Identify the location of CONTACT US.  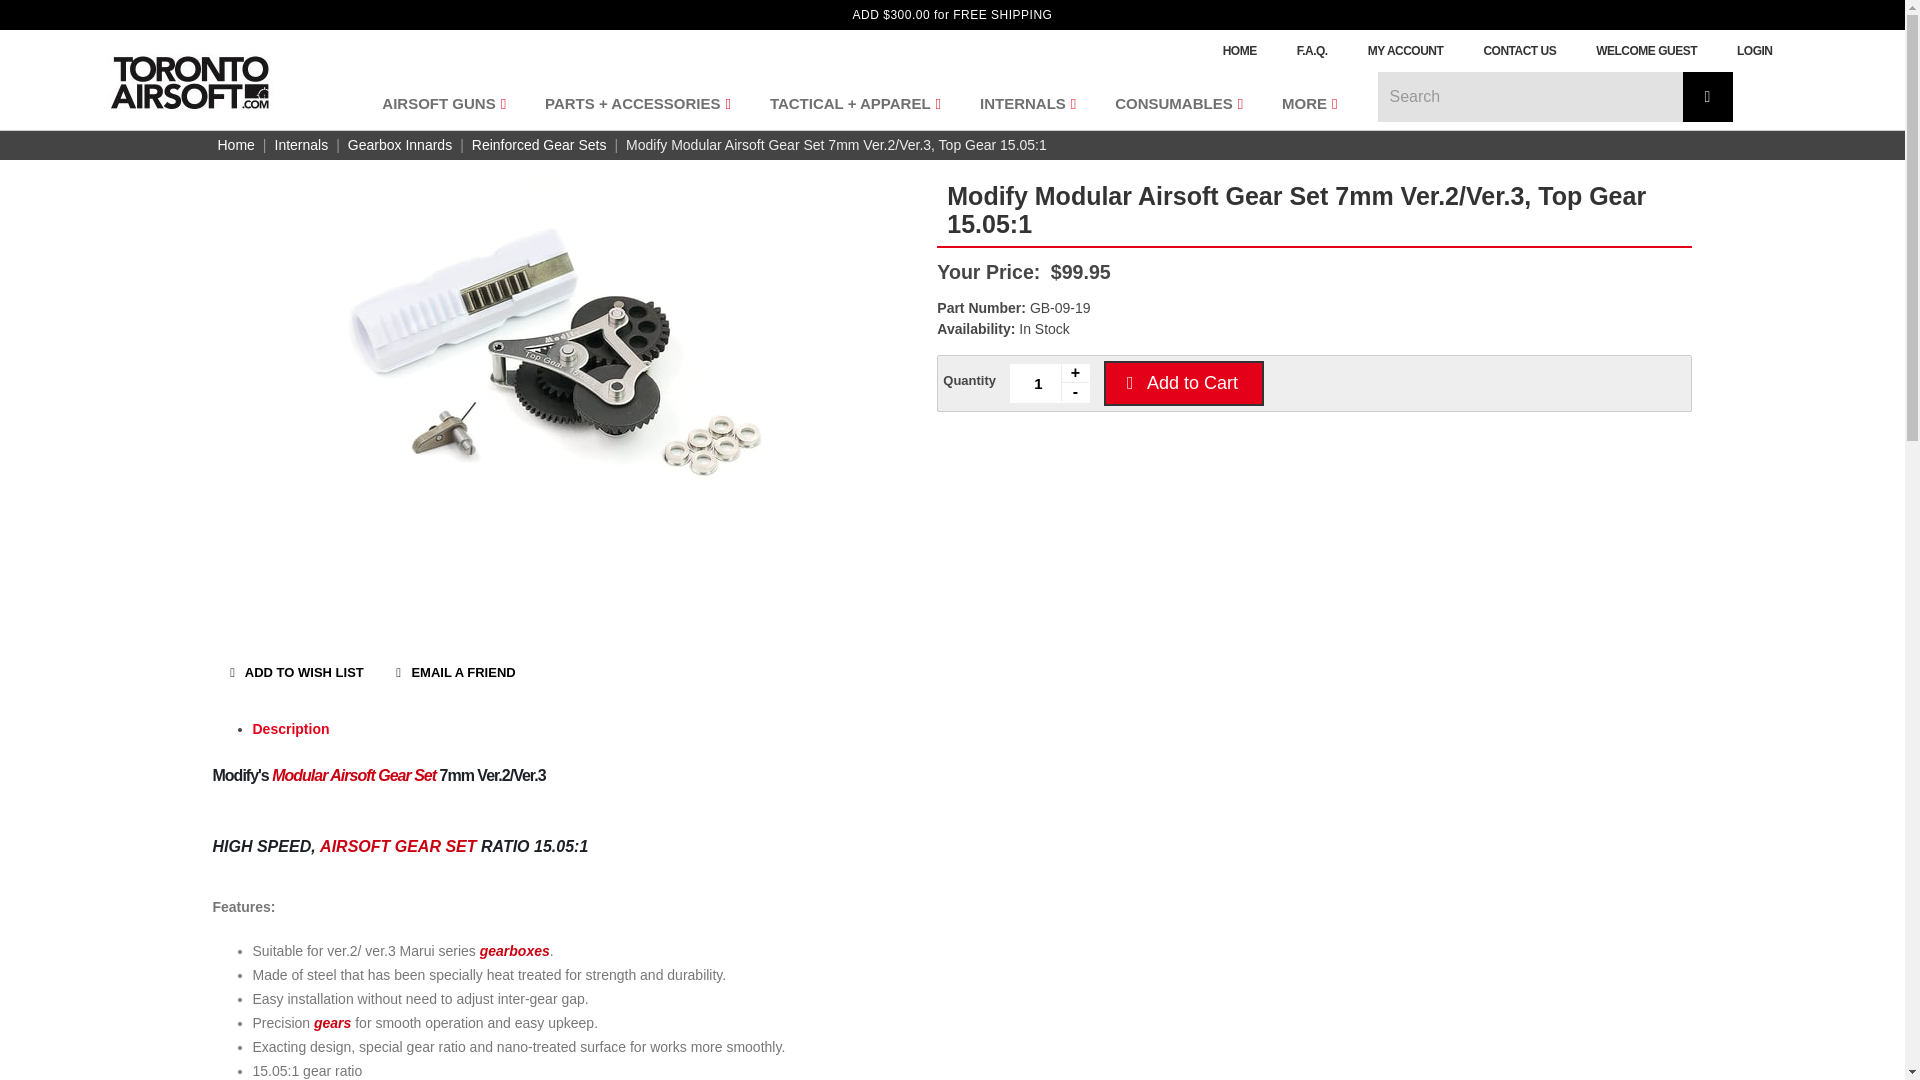
(1520, 51).